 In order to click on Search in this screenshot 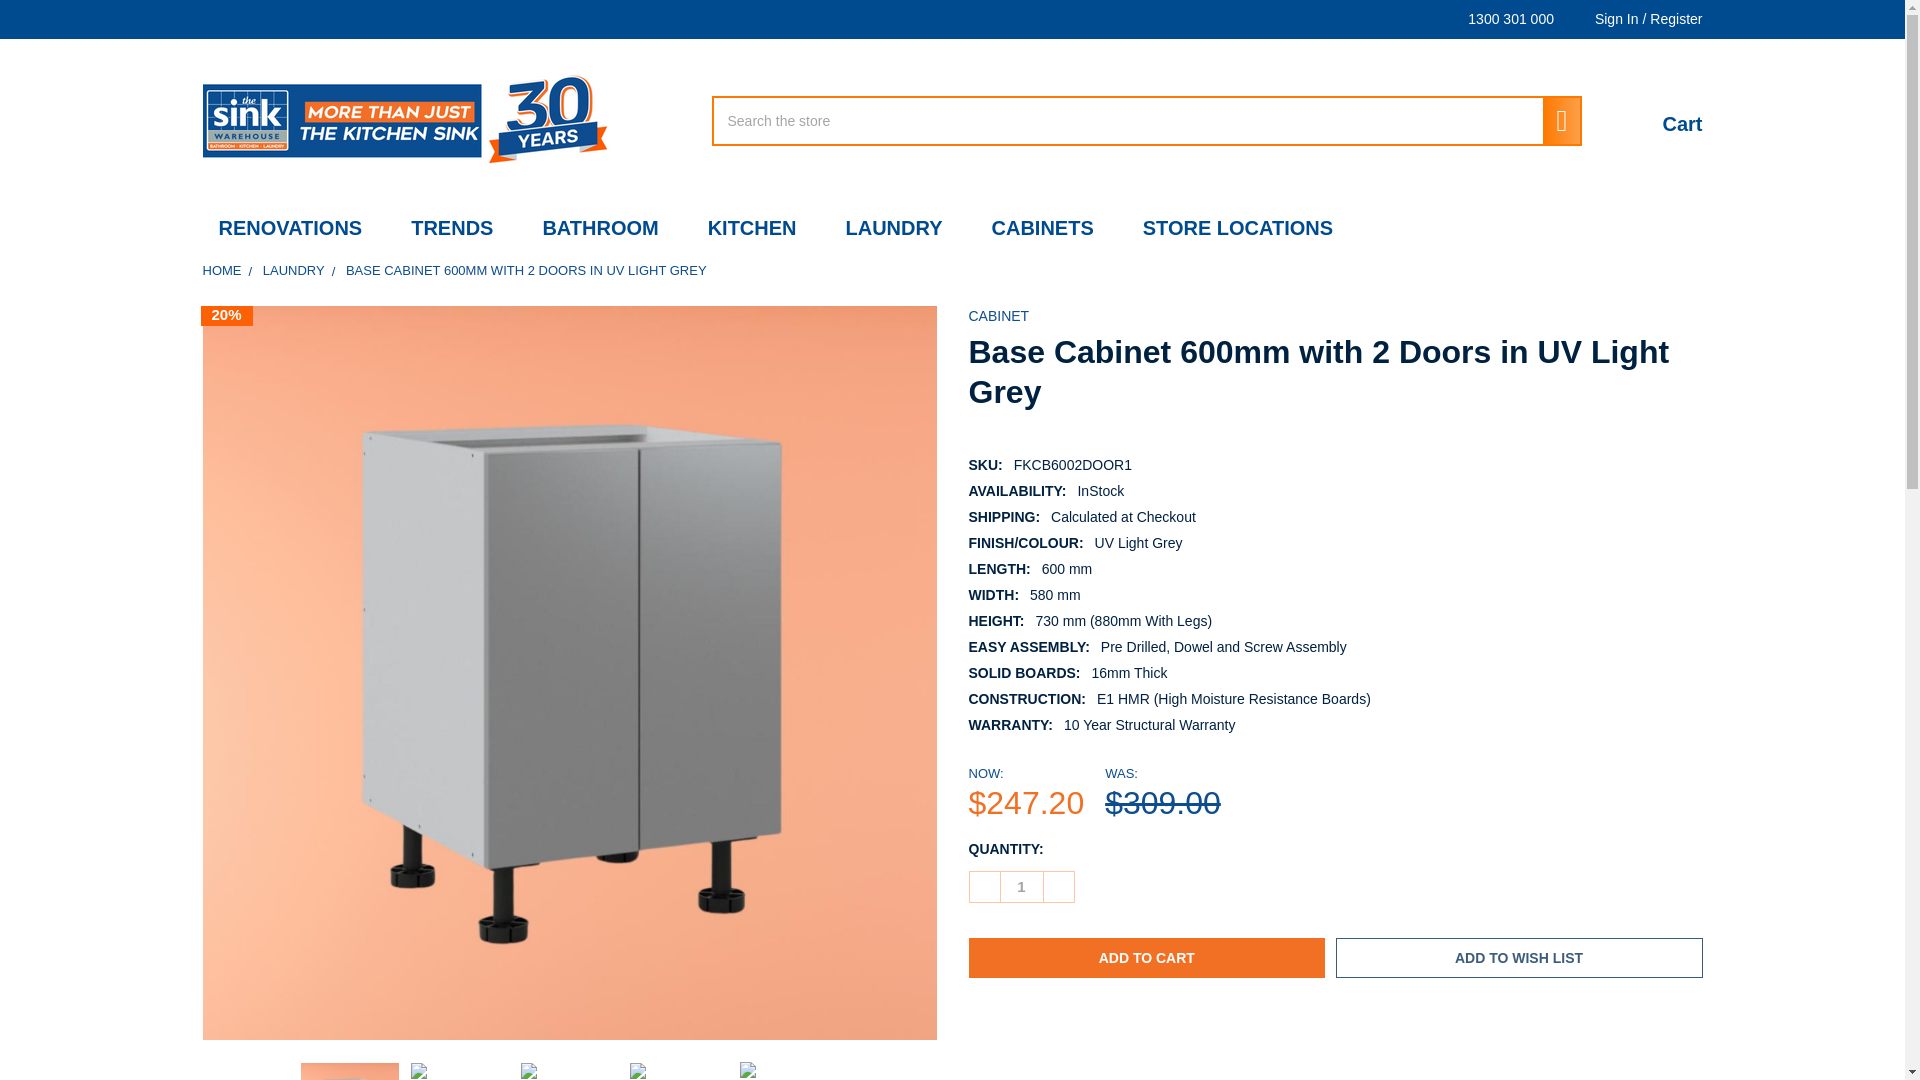, I will do `click(1553, 120)`.